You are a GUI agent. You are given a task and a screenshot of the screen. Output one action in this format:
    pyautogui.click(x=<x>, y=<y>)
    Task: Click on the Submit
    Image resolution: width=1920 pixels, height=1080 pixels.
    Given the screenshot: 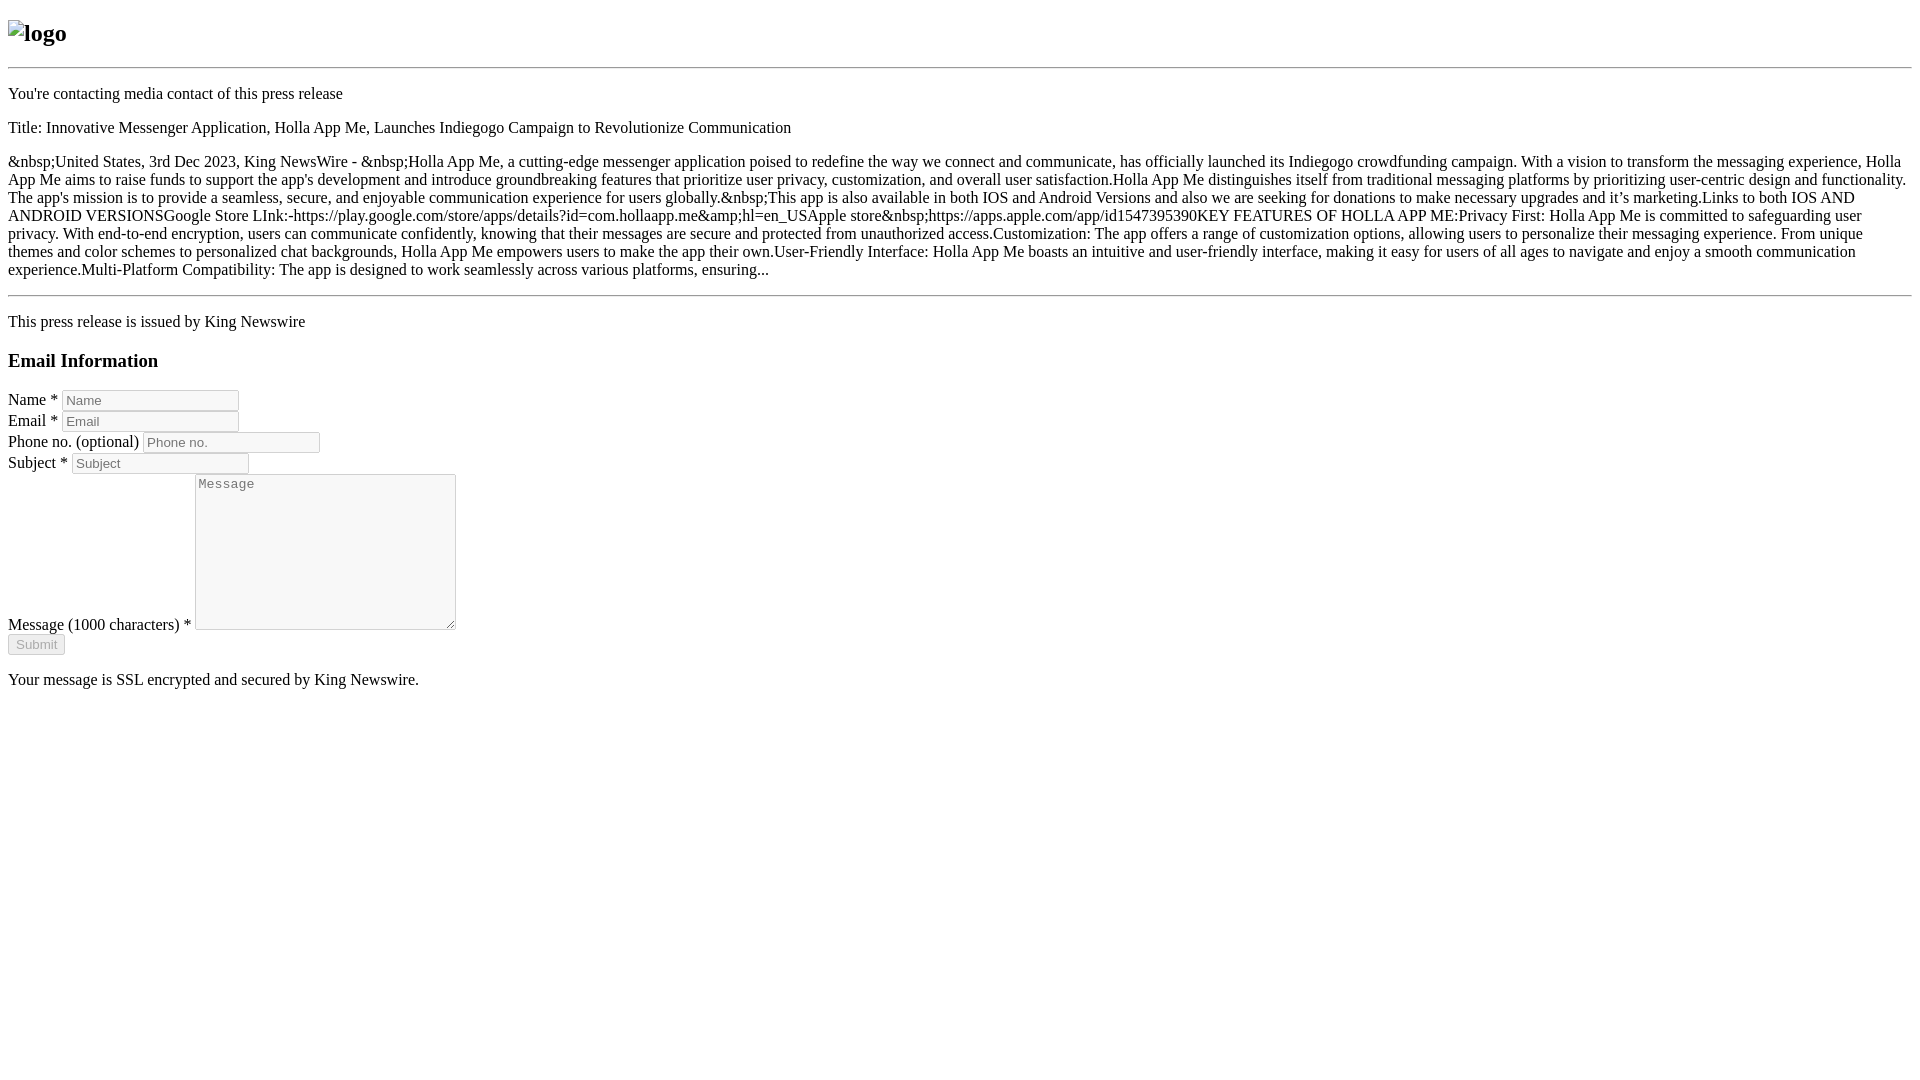 What is the action you would take?
    pyautogui.click(x=36, y=644)
    